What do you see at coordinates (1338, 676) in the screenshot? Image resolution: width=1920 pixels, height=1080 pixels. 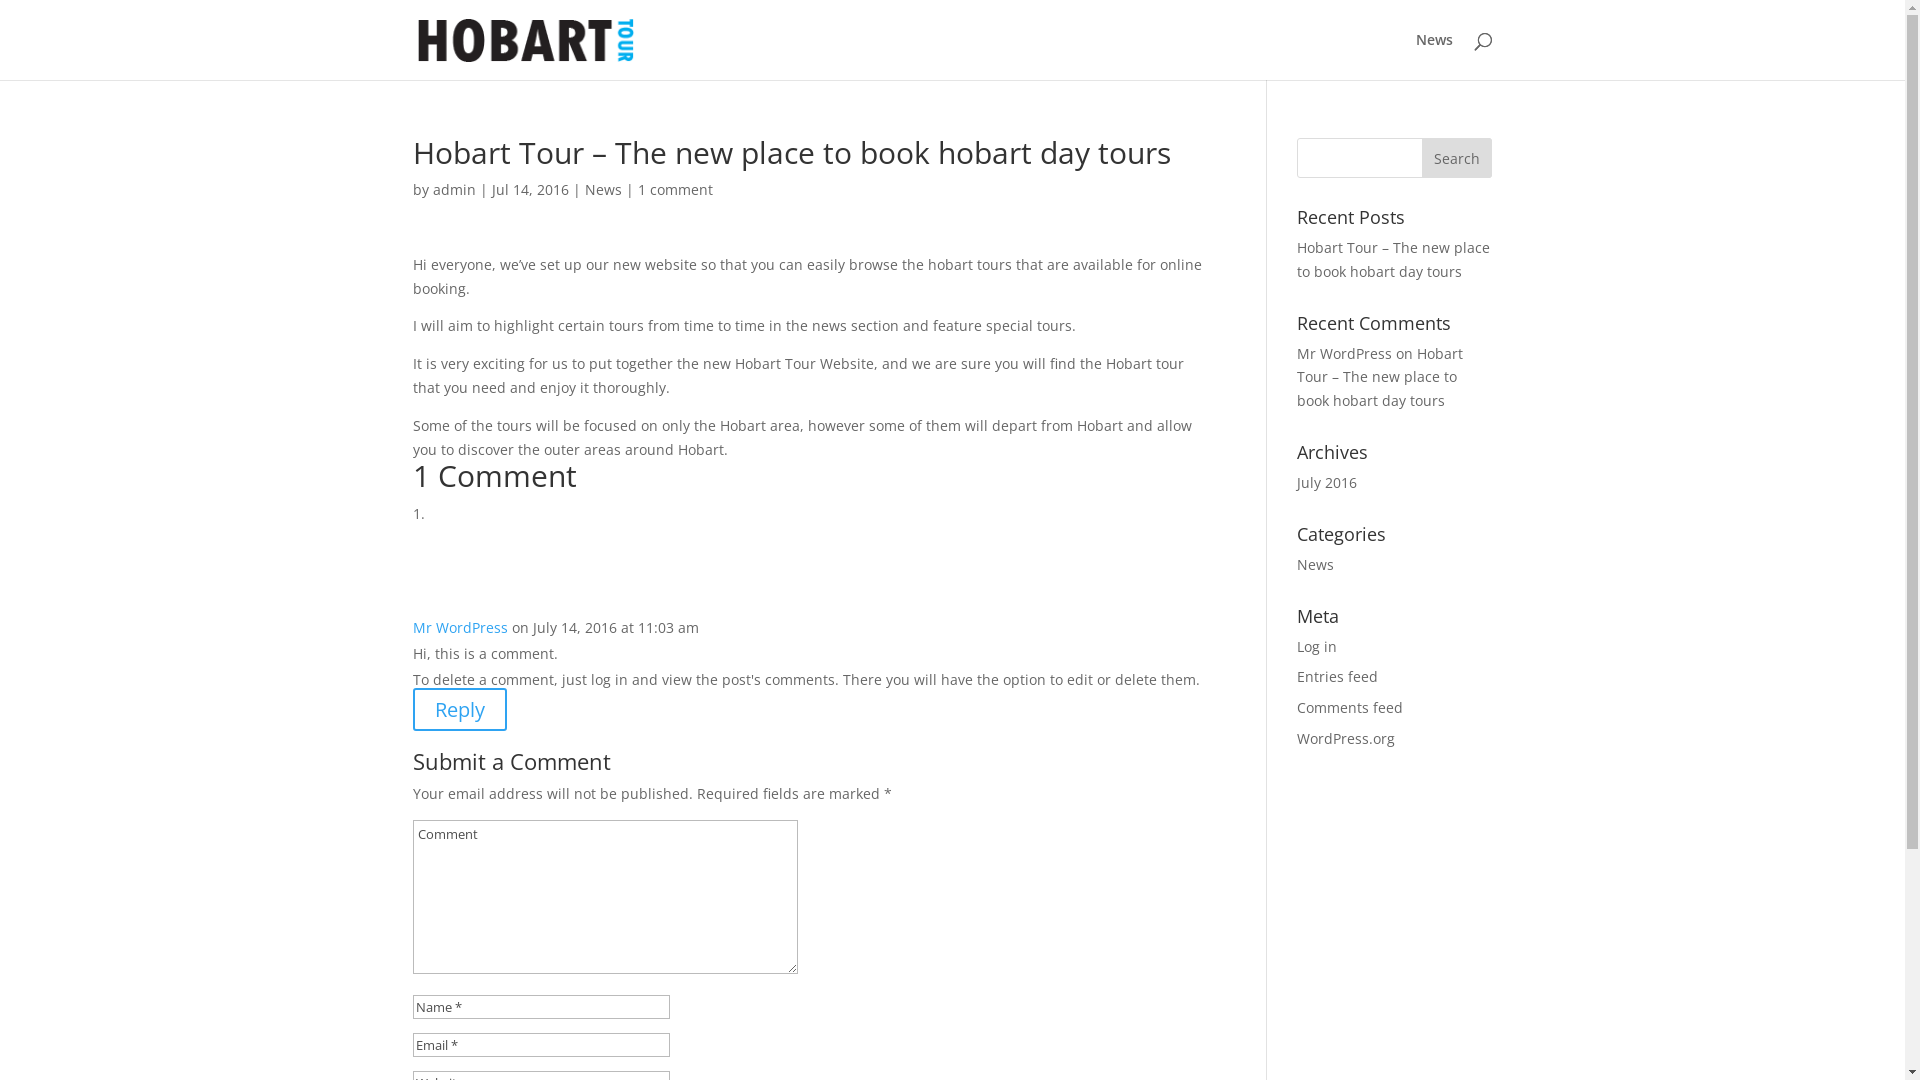 I see `Entries feed` at bounding box center [1338, 676].